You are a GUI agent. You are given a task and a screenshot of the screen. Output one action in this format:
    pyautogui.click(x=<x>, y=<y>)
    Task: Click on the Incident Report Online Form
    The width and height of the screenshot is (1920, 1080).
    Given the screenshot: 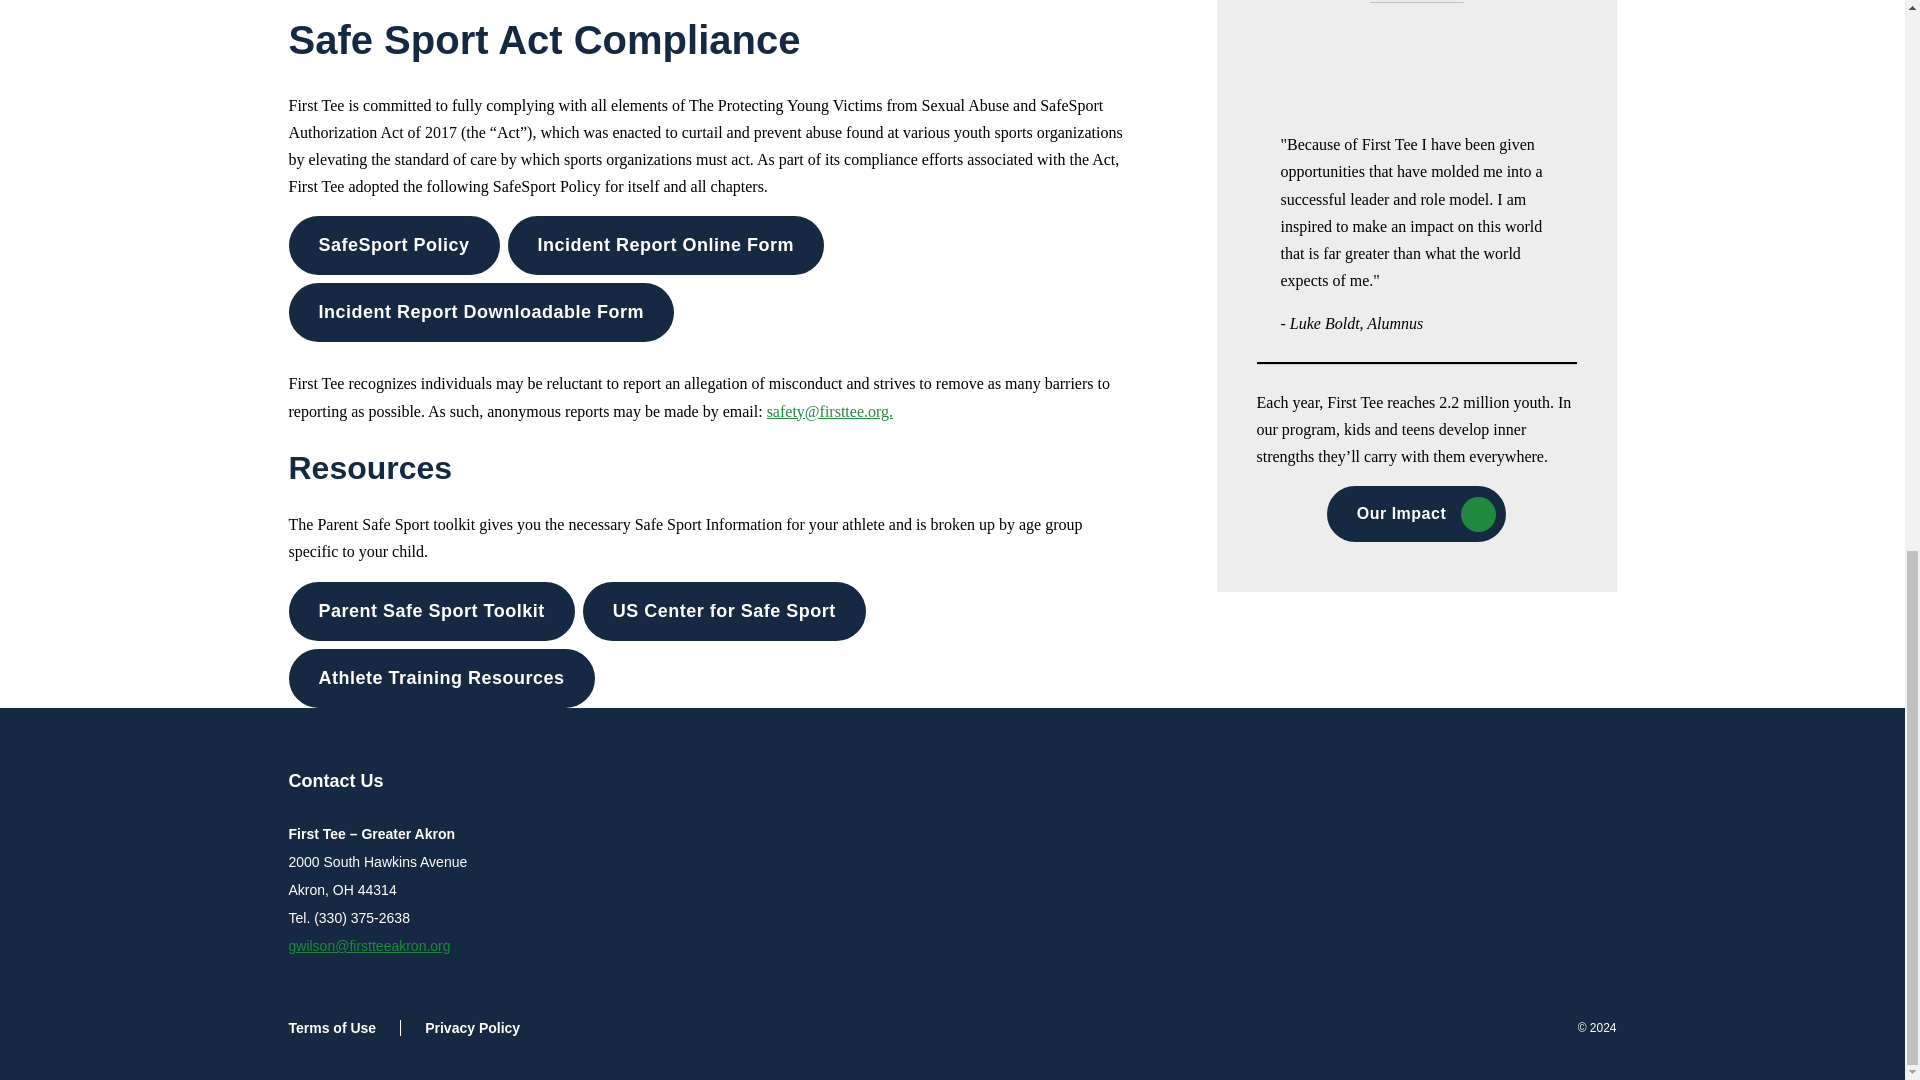 What is the action you would take?
    pyautogui.click(x=666, y=246)
    